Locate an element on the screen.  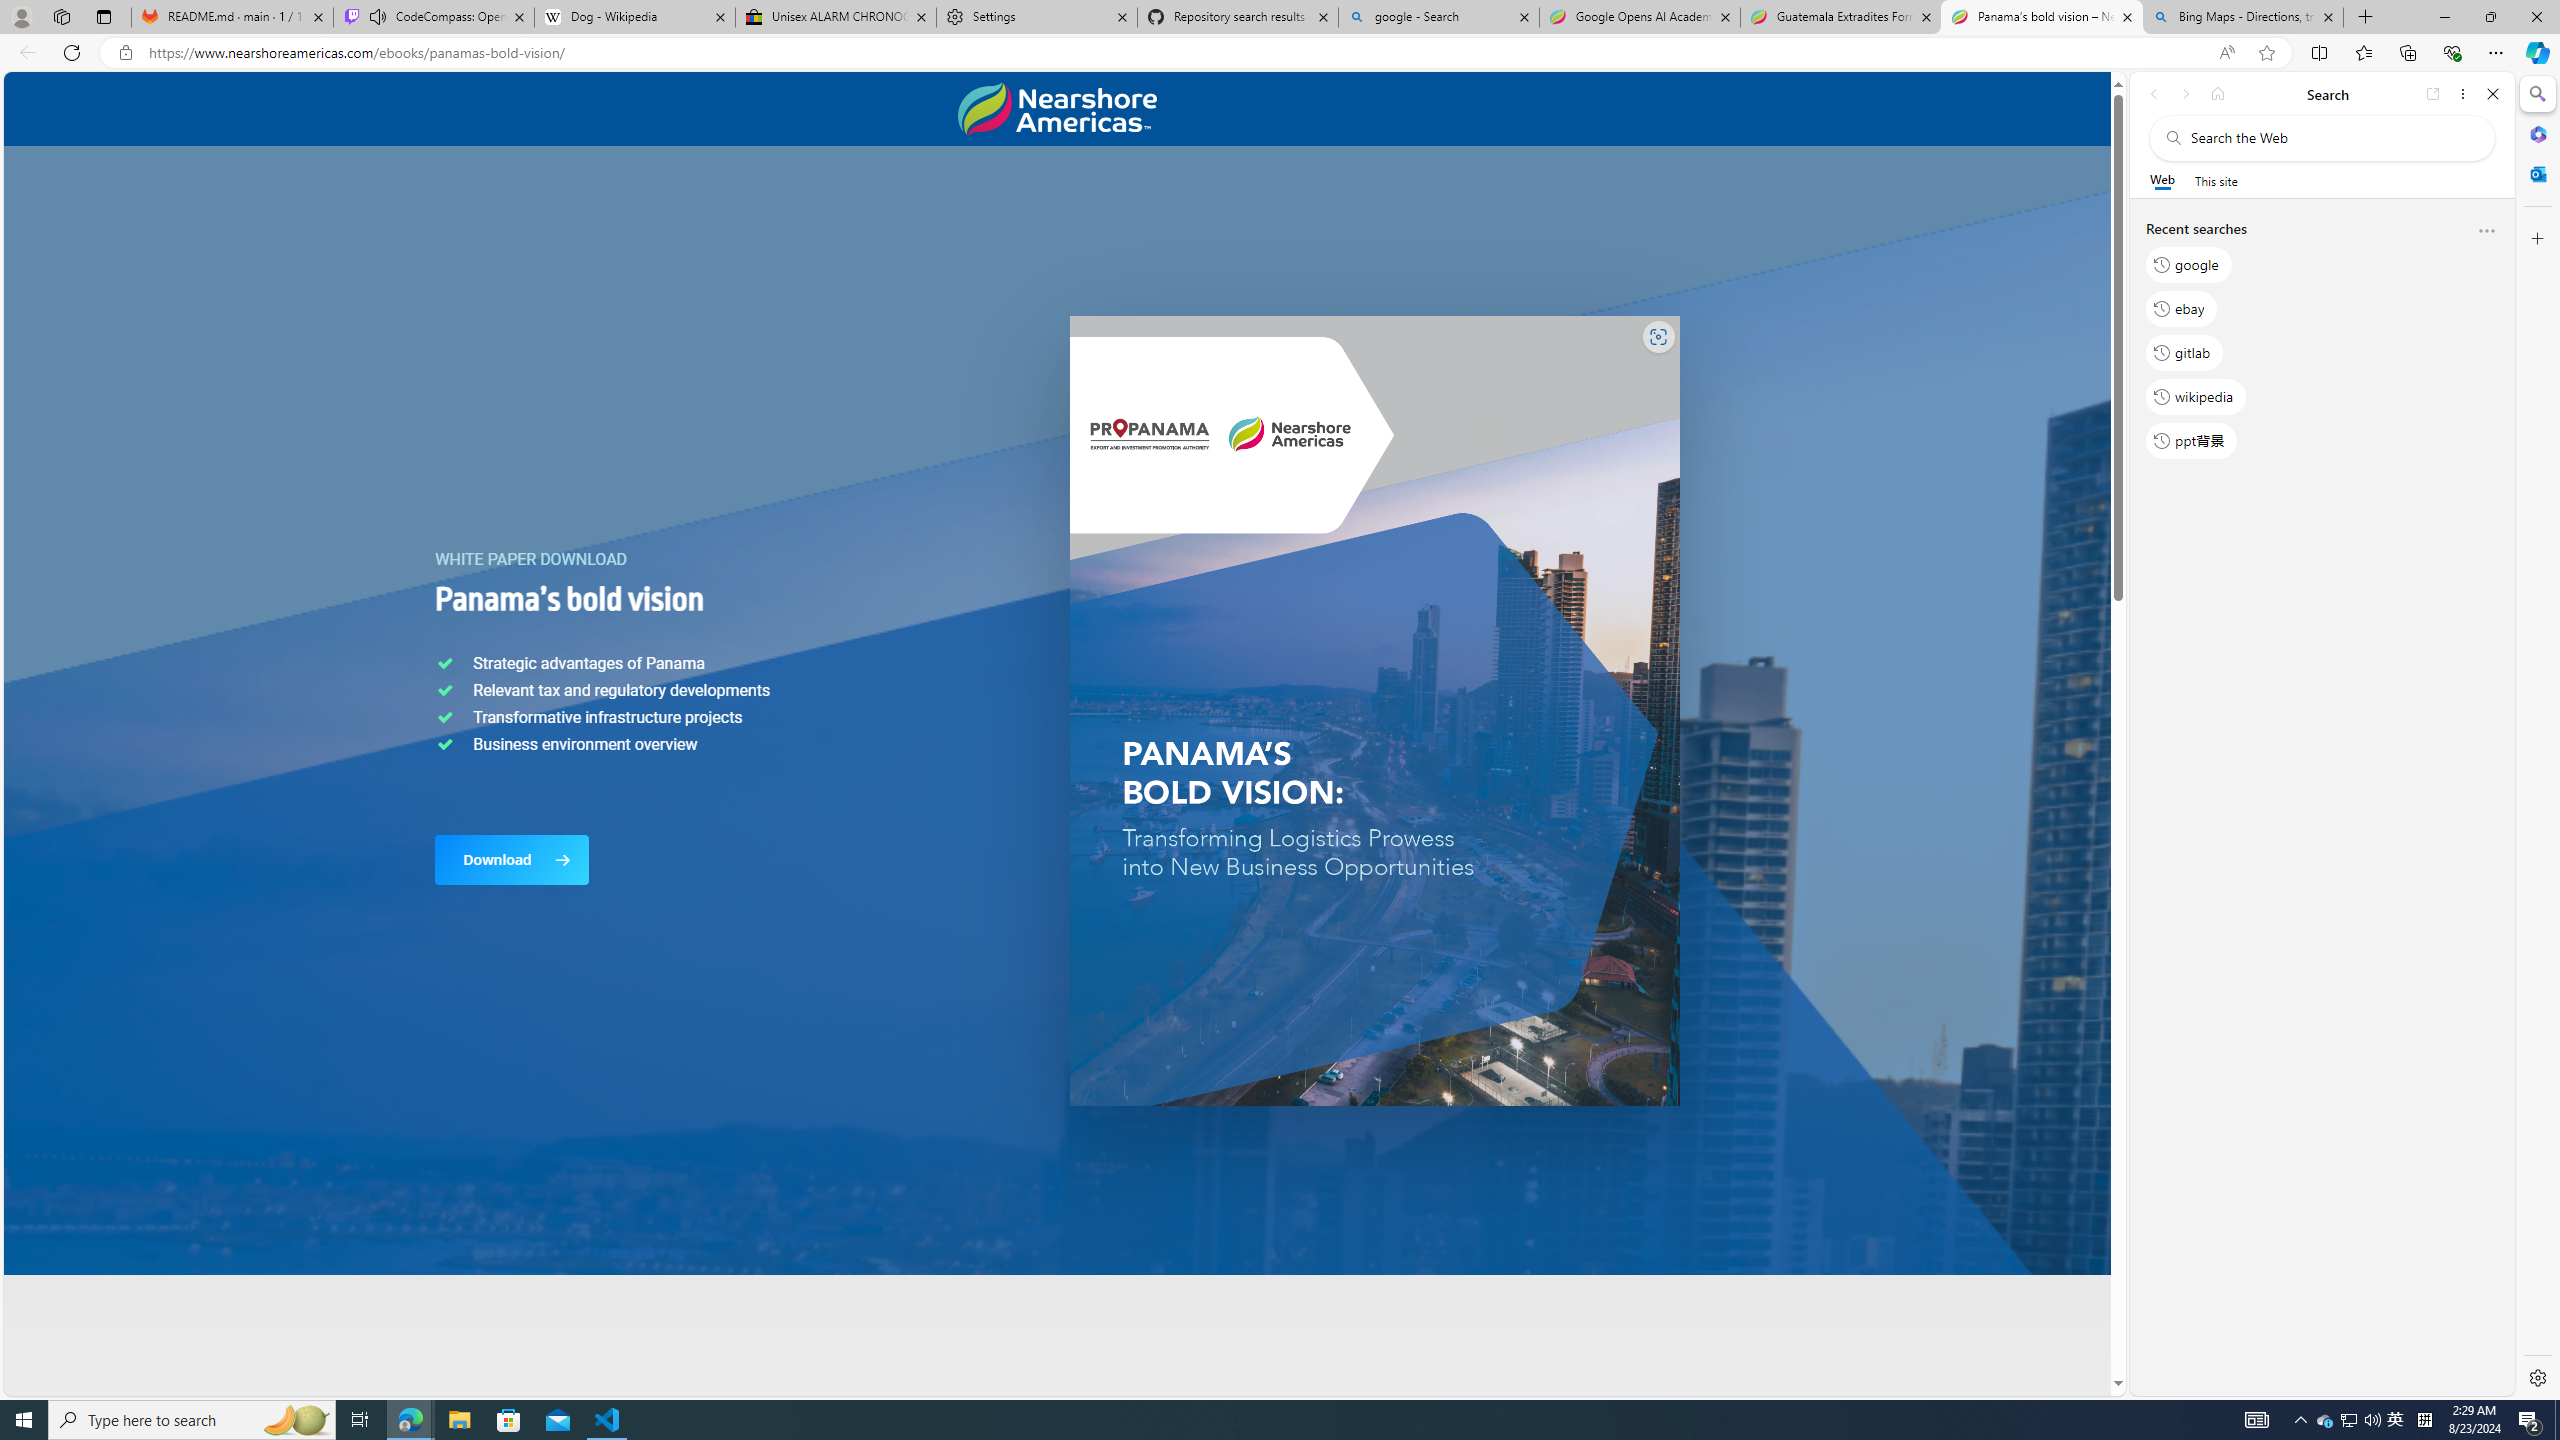
wikipedia is located at coordinates (2196, 396).